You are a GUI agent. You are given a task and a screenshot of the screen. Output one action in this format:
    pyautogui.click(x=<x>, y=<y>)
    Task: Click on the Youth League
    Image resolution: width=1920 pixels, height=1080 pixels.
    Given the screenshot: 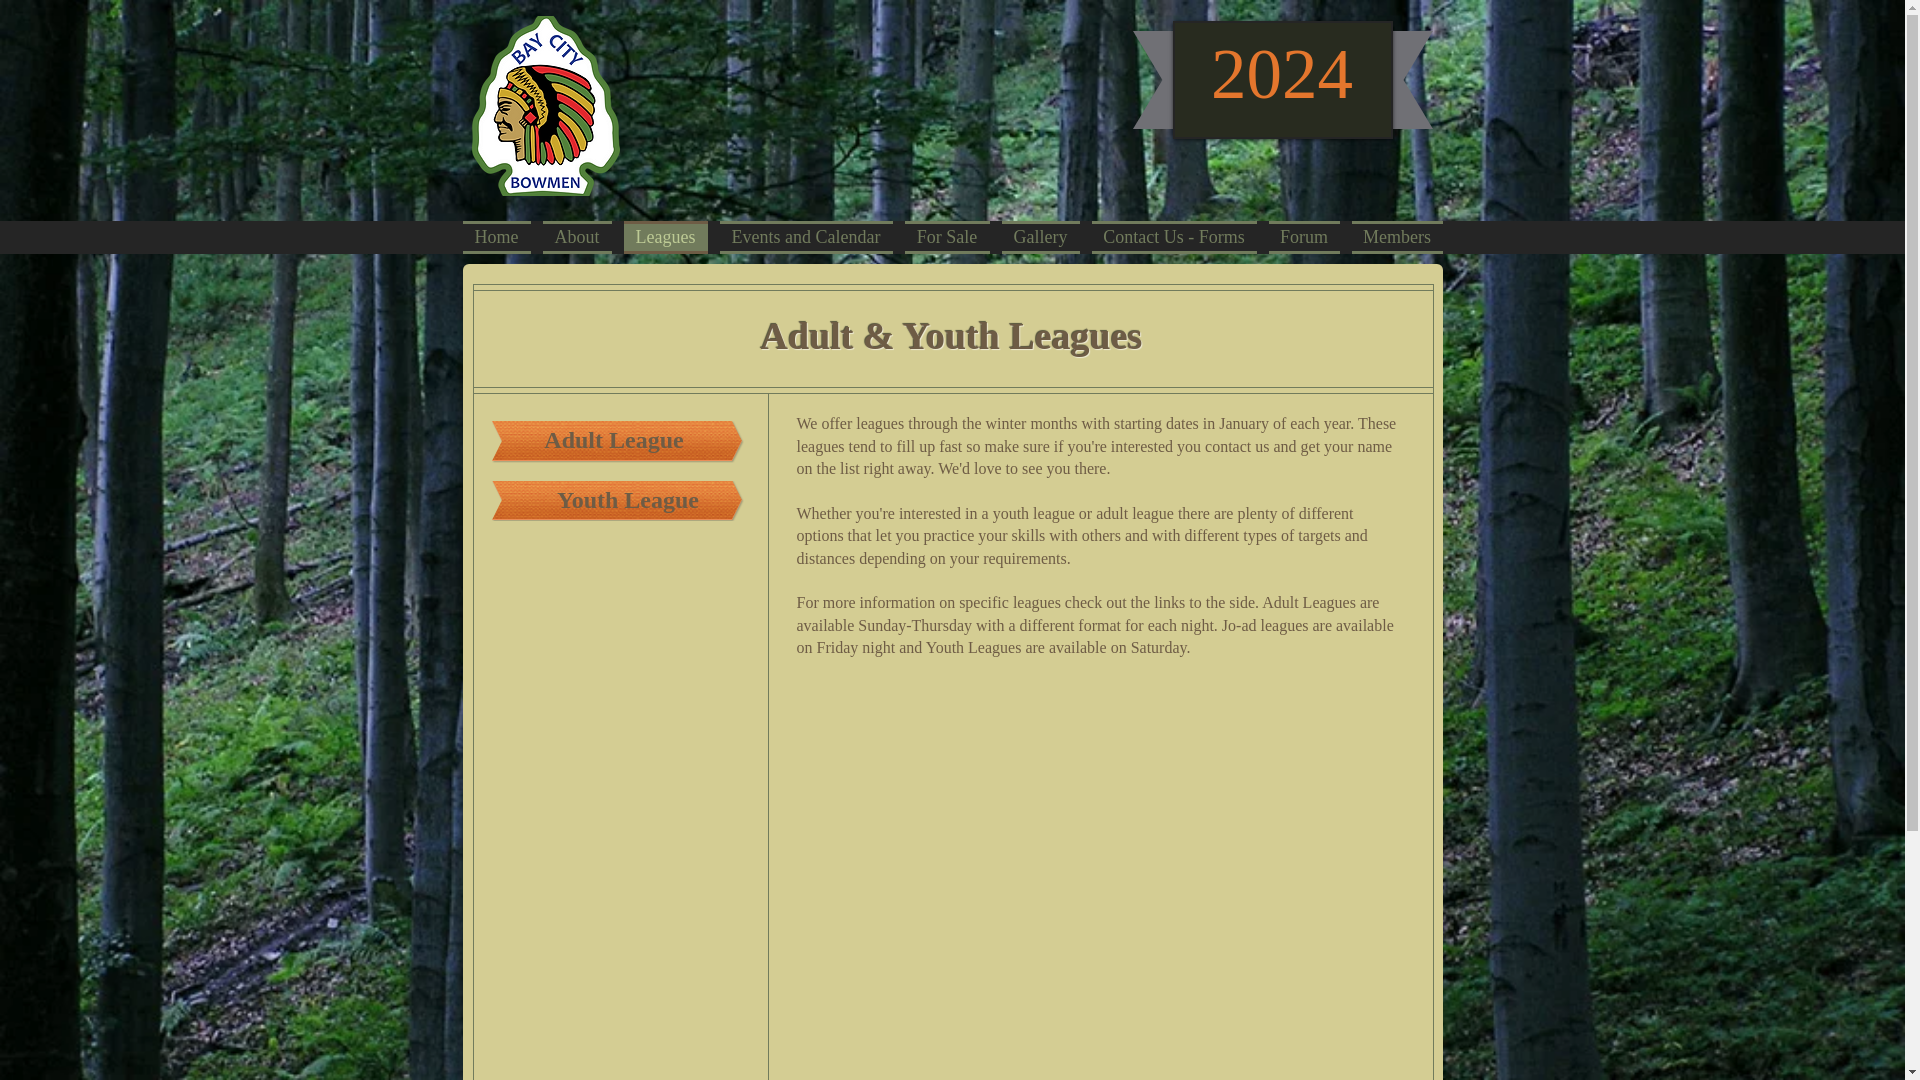 What is the action you would take?
    pyautogui.click(x=628, y=500)
    